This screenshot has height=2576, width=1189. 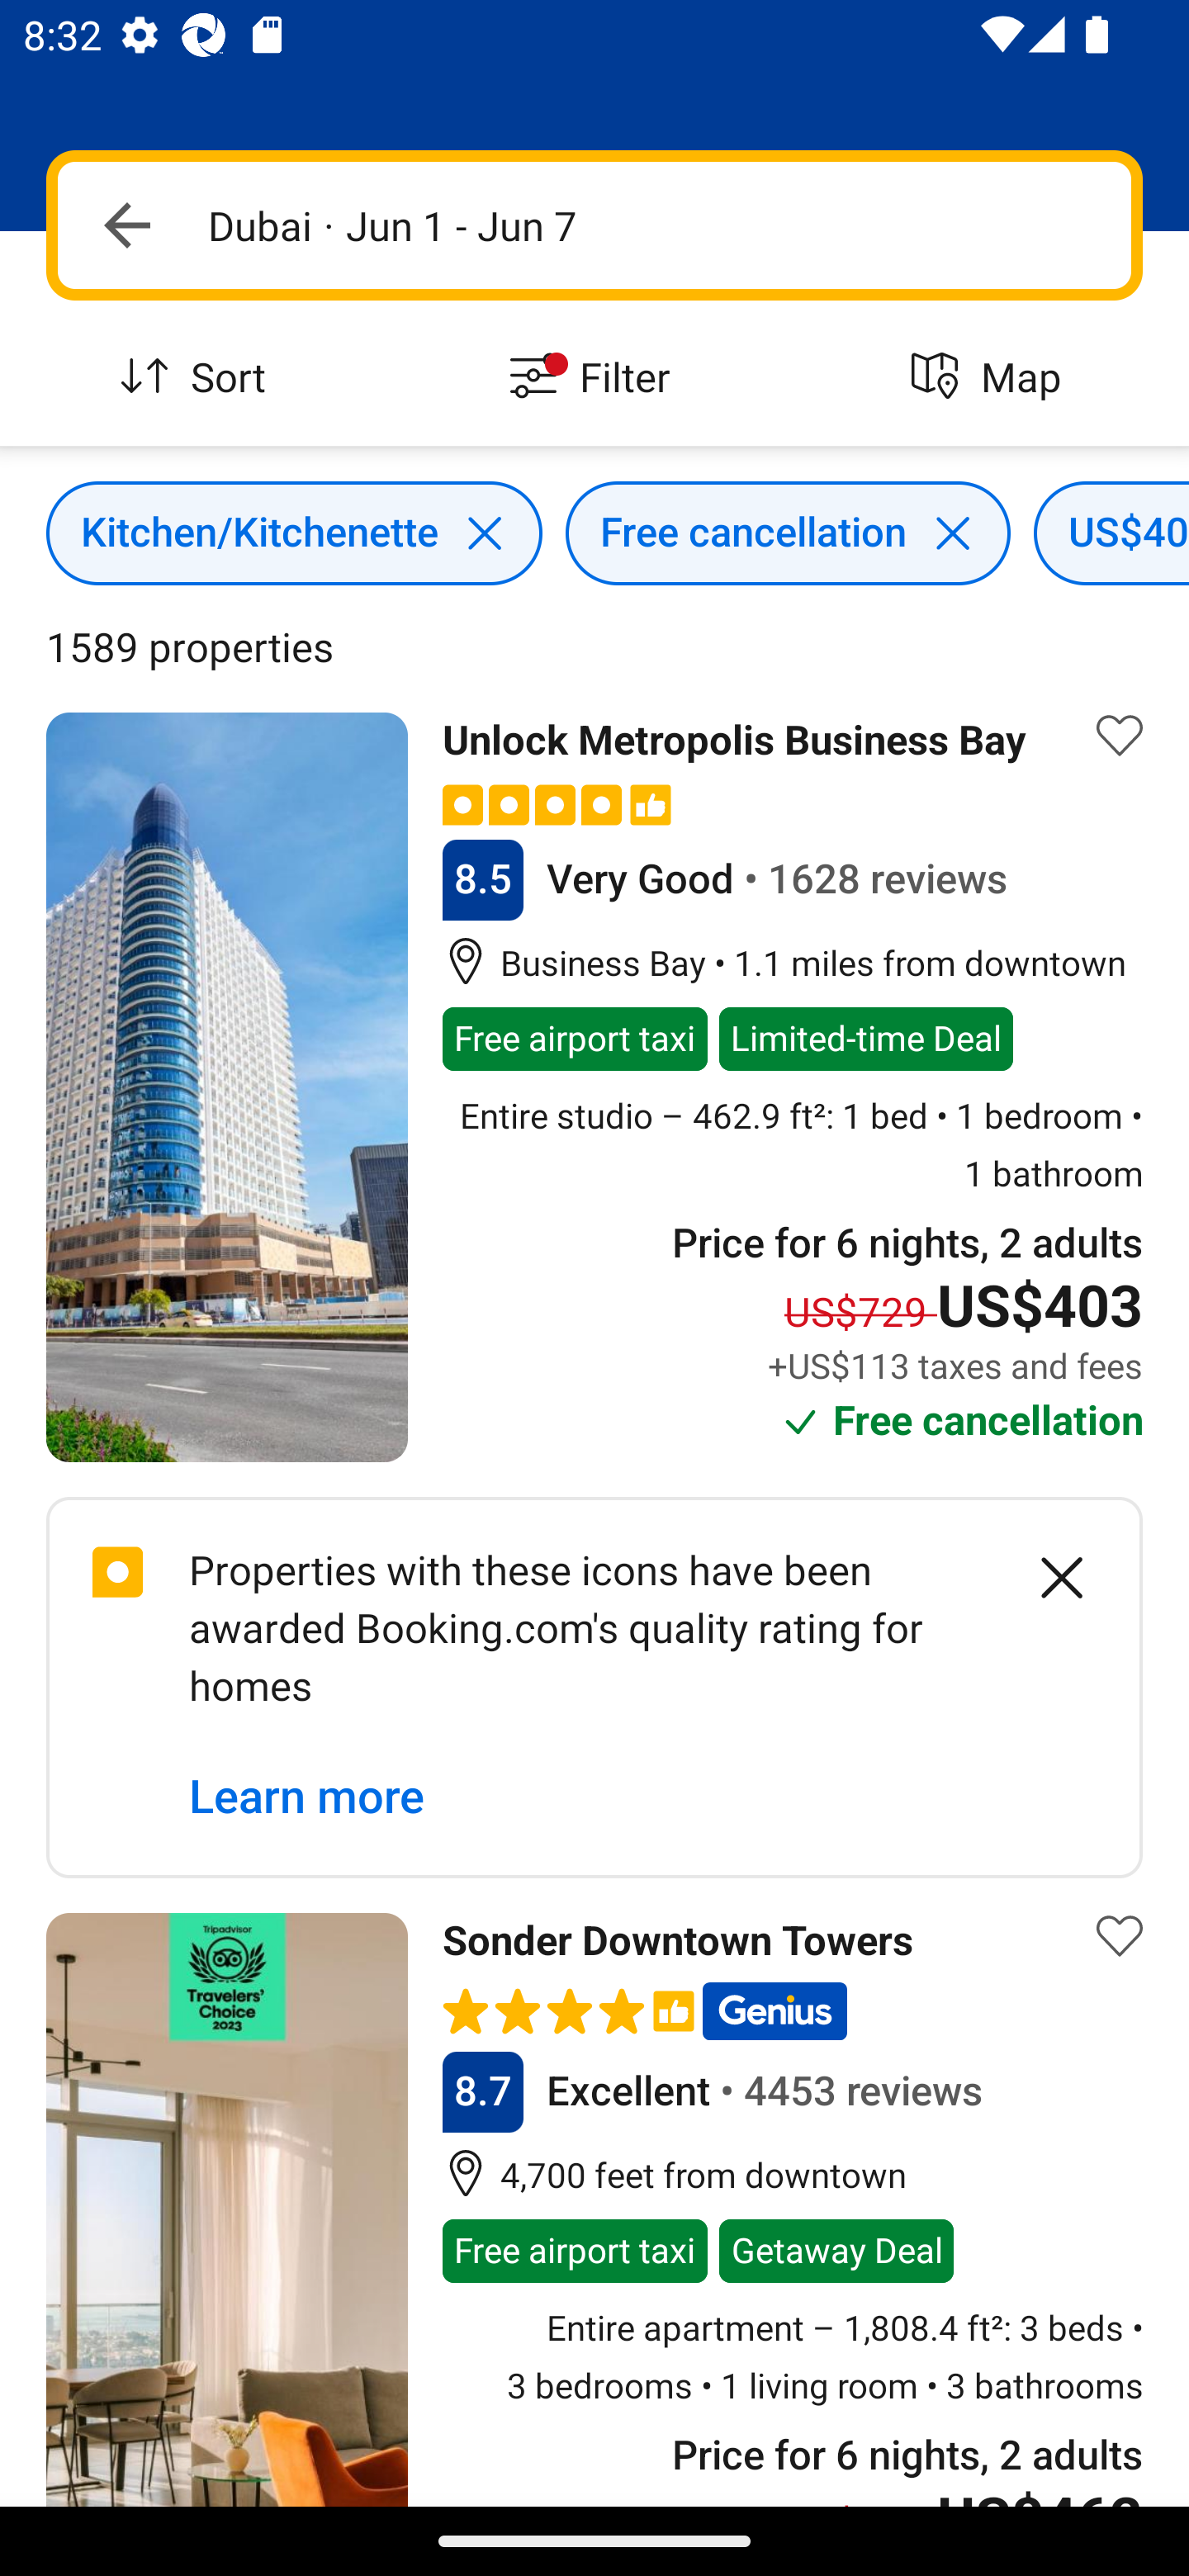 I want to click on Save property to list, so click(x=1120, y=1937).